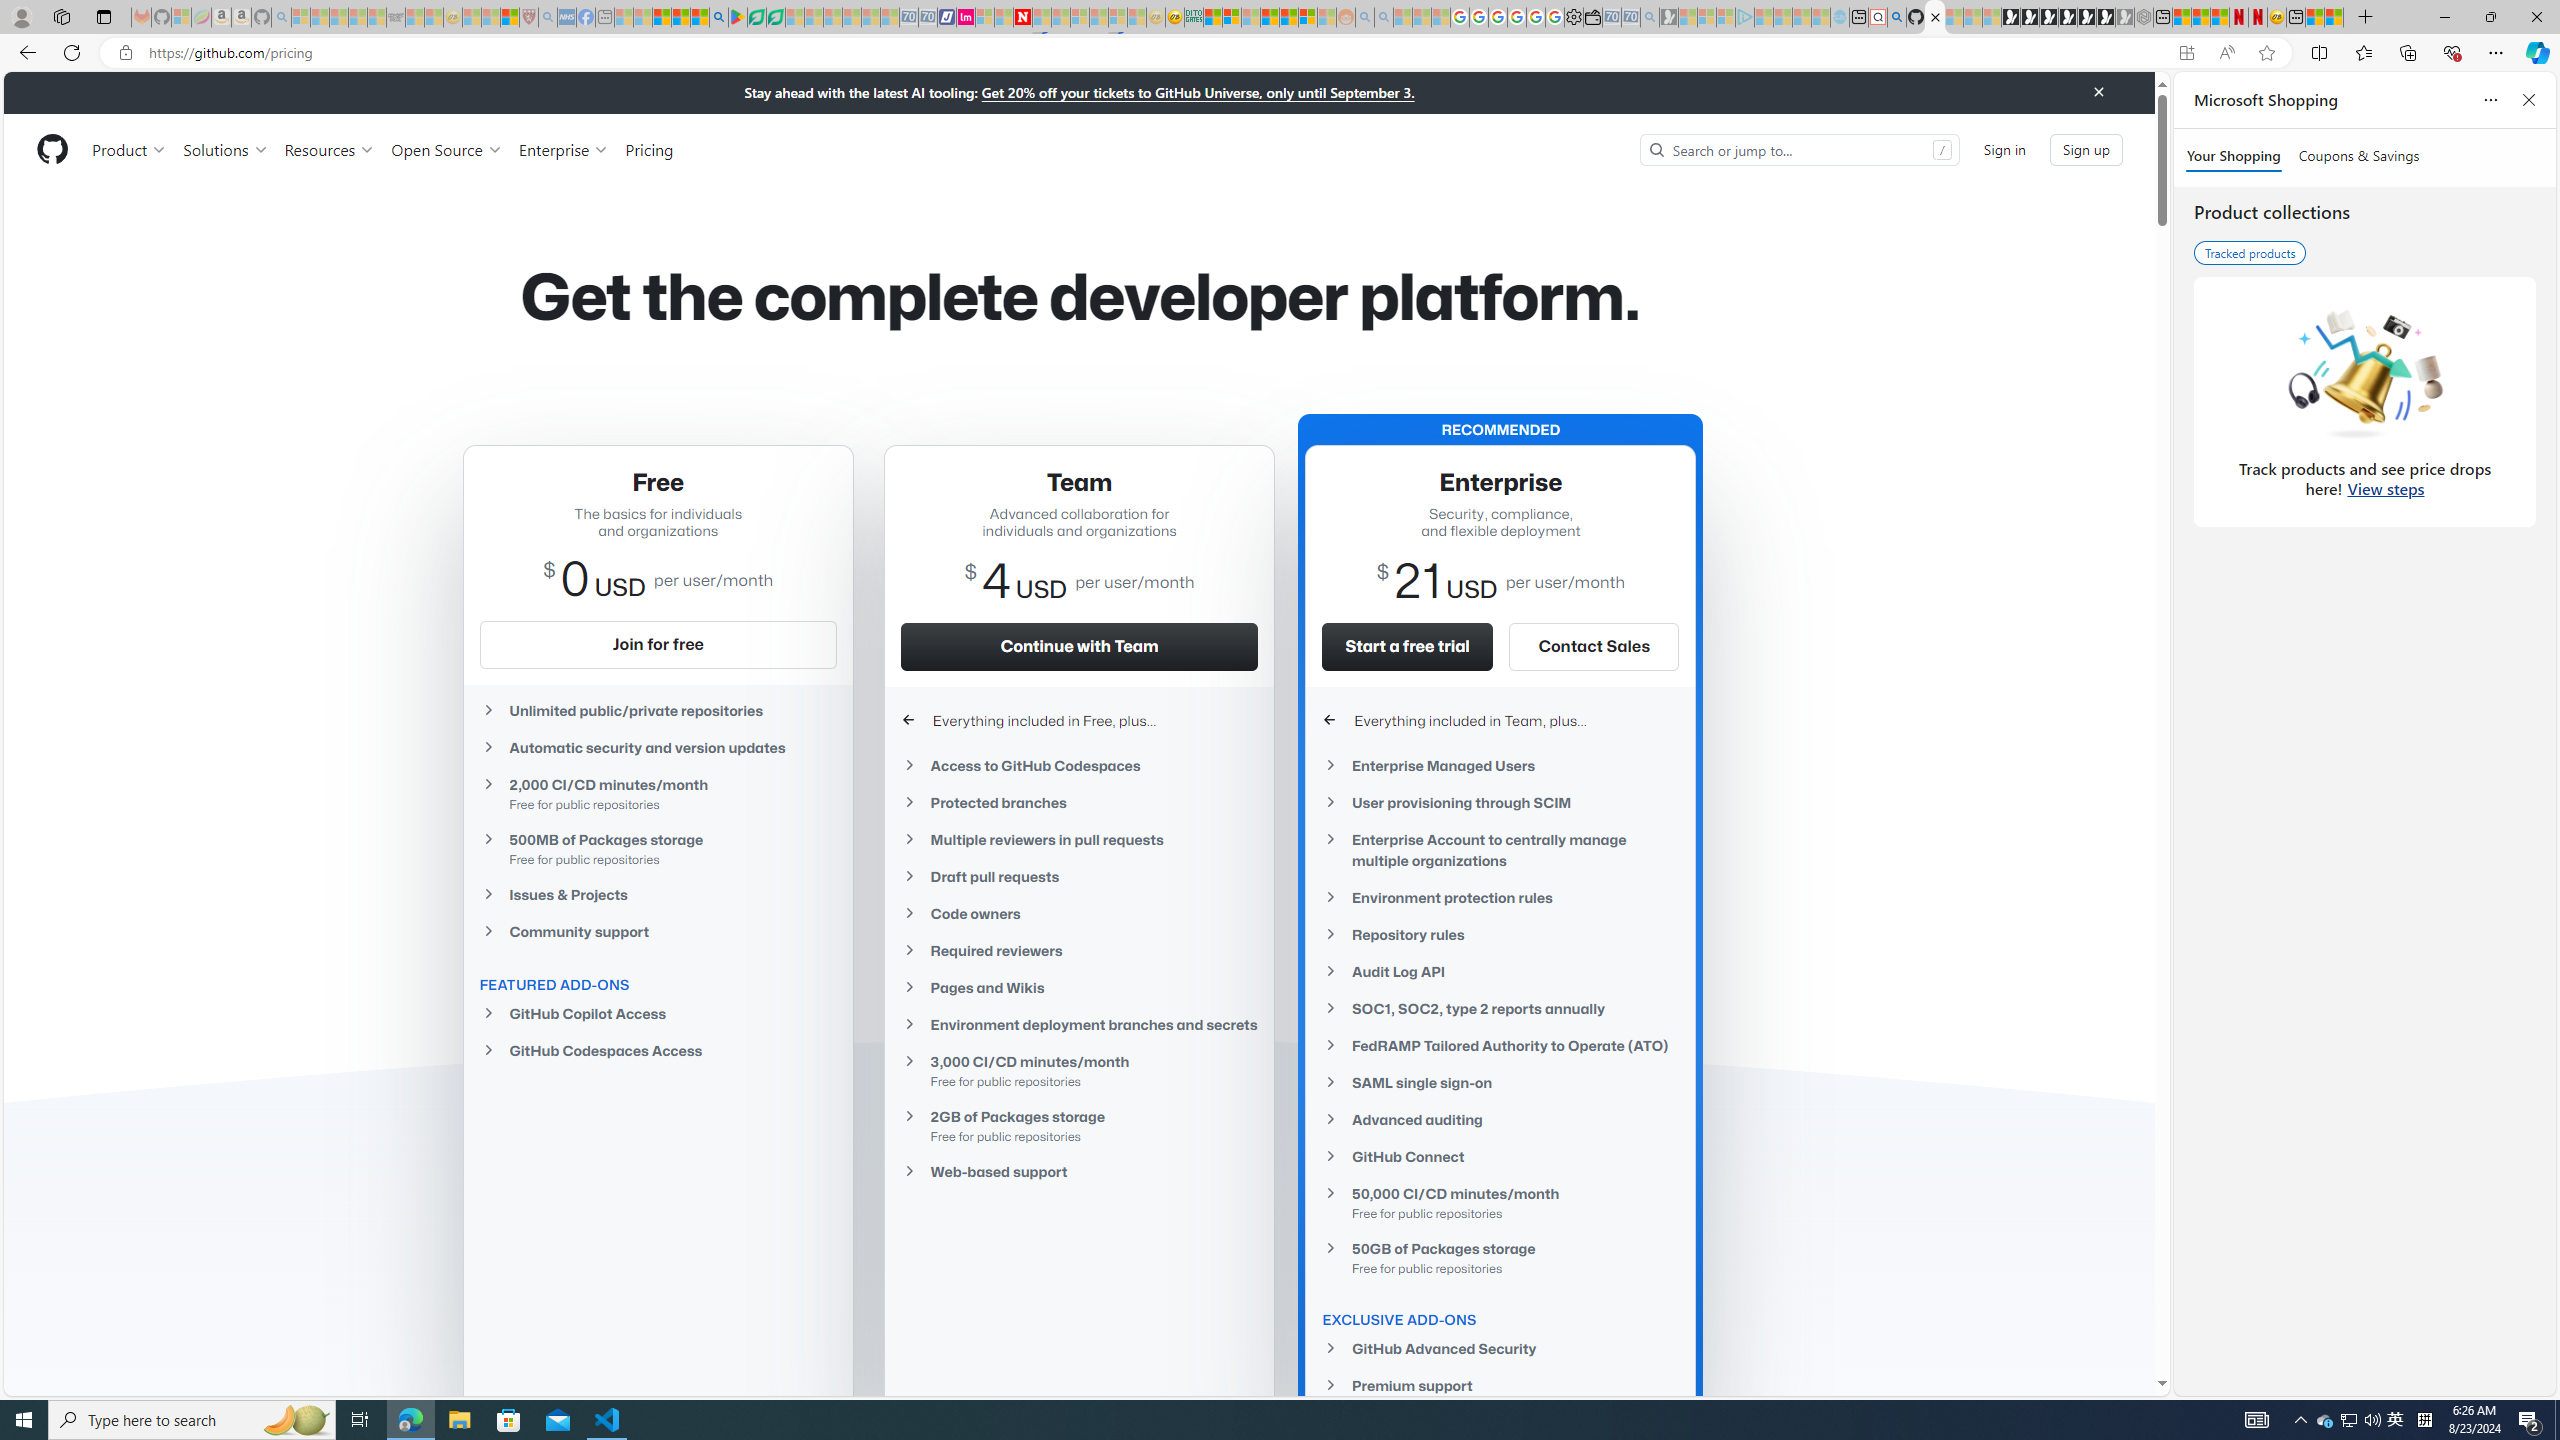 Image resolution: width=2560 pixels, height=1440 pixels. I want to click on Audit Log API, so click(1500, 972).